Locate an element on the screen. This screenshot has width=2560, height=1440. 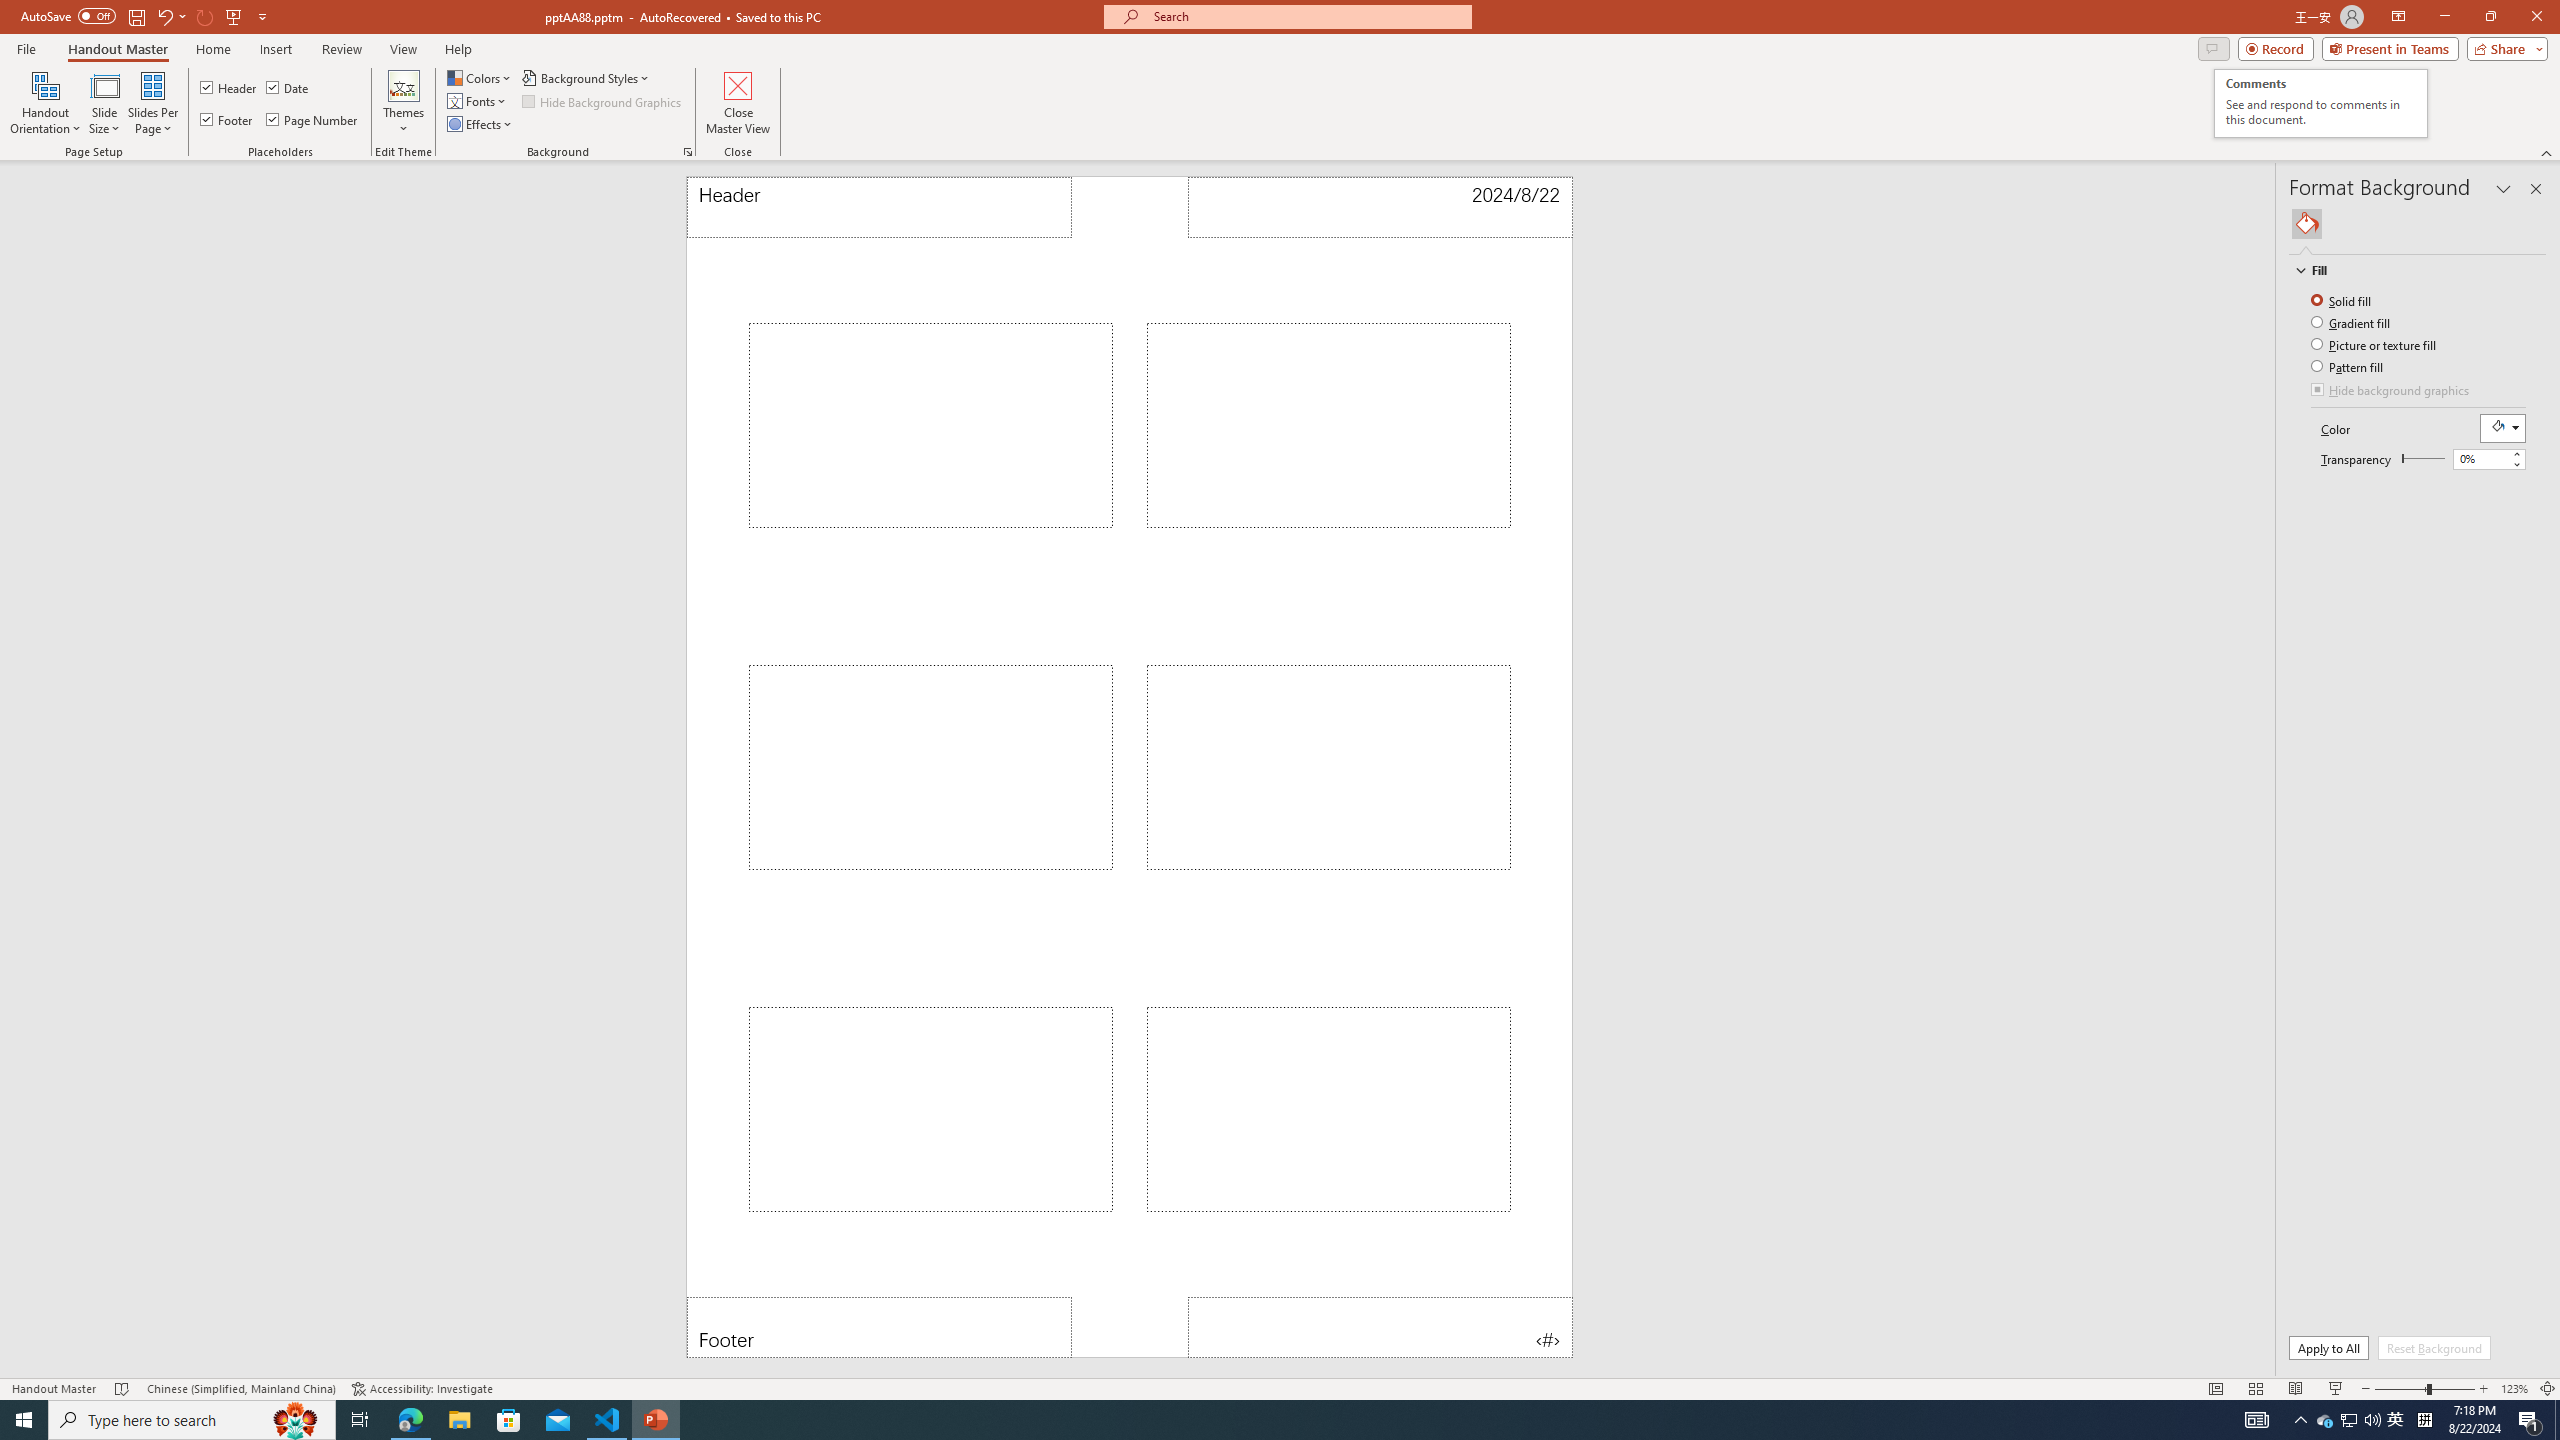
Header is located at coordinates (2408, 270).